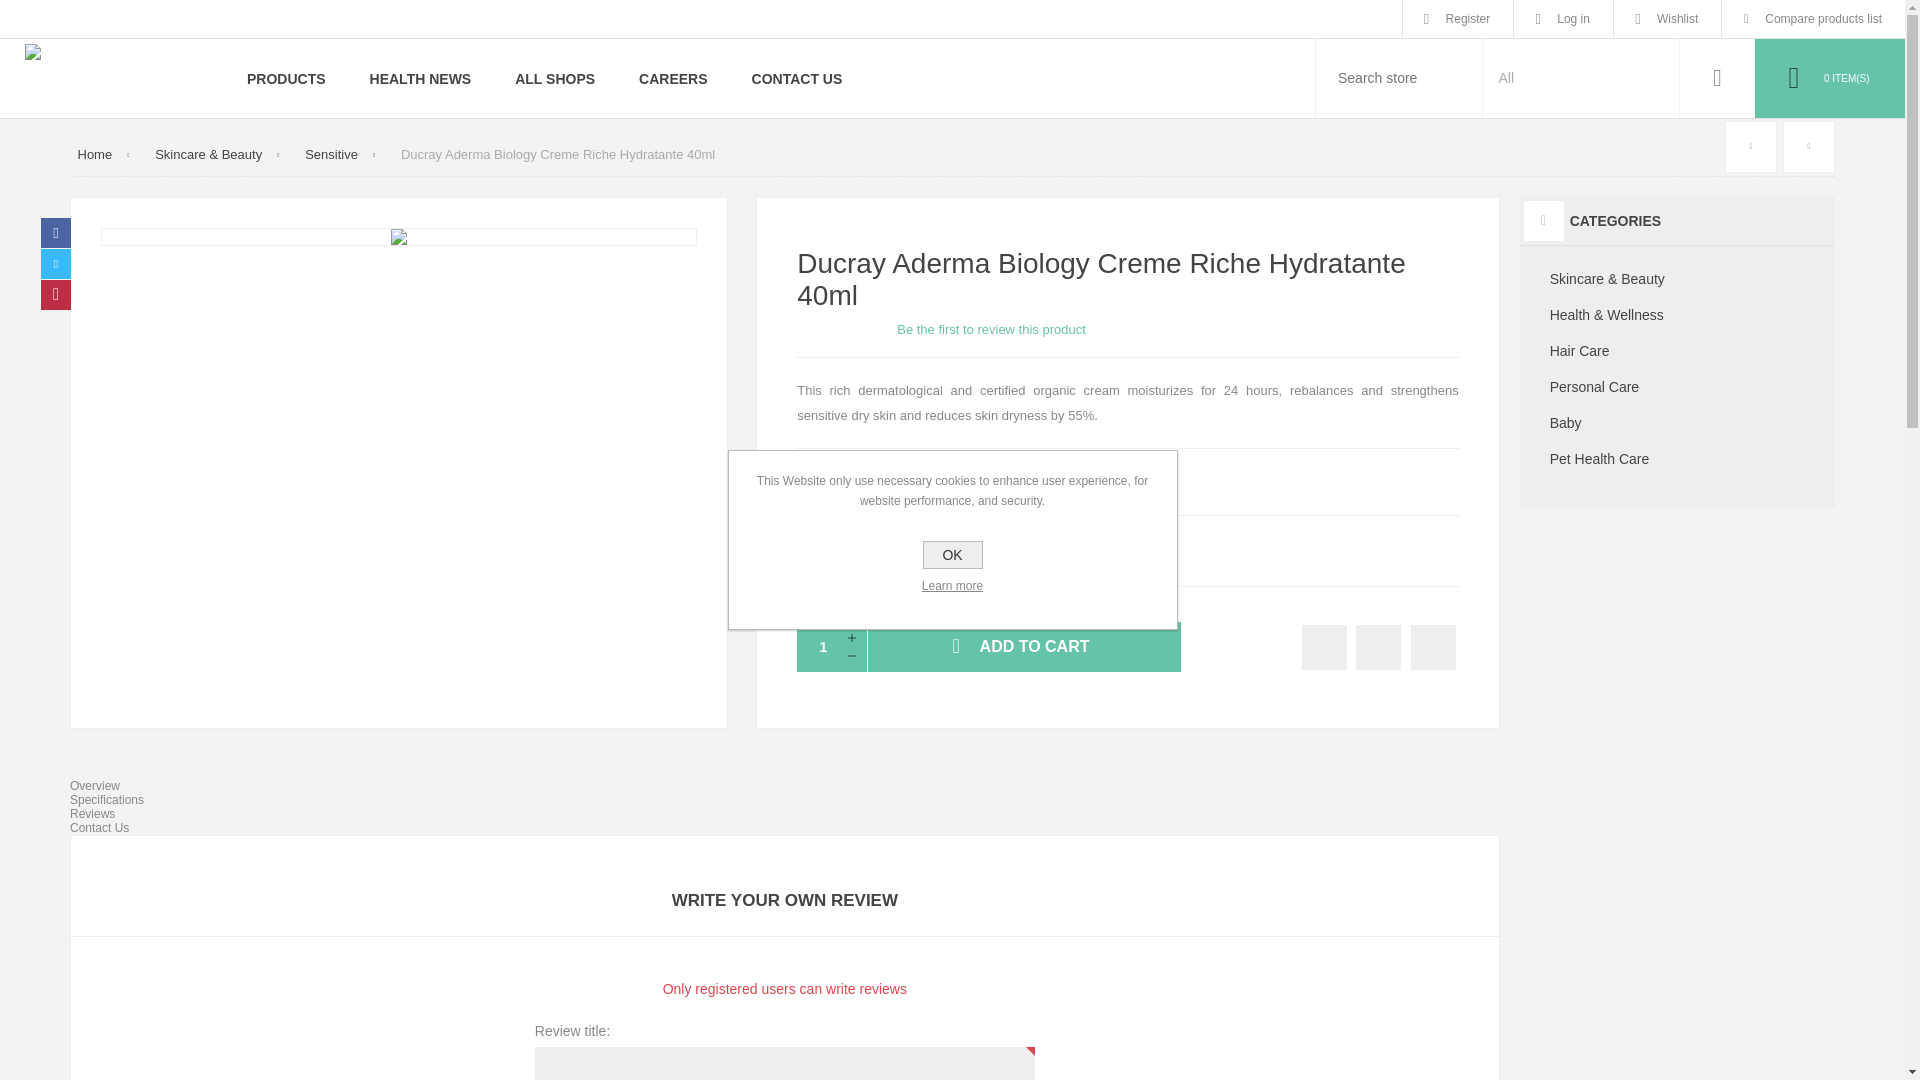 The image size is (1920, 1080). What do you see at coordinates (1458, 18) in the screenshot?
I see `Register` at bounding box center [1458, 18].